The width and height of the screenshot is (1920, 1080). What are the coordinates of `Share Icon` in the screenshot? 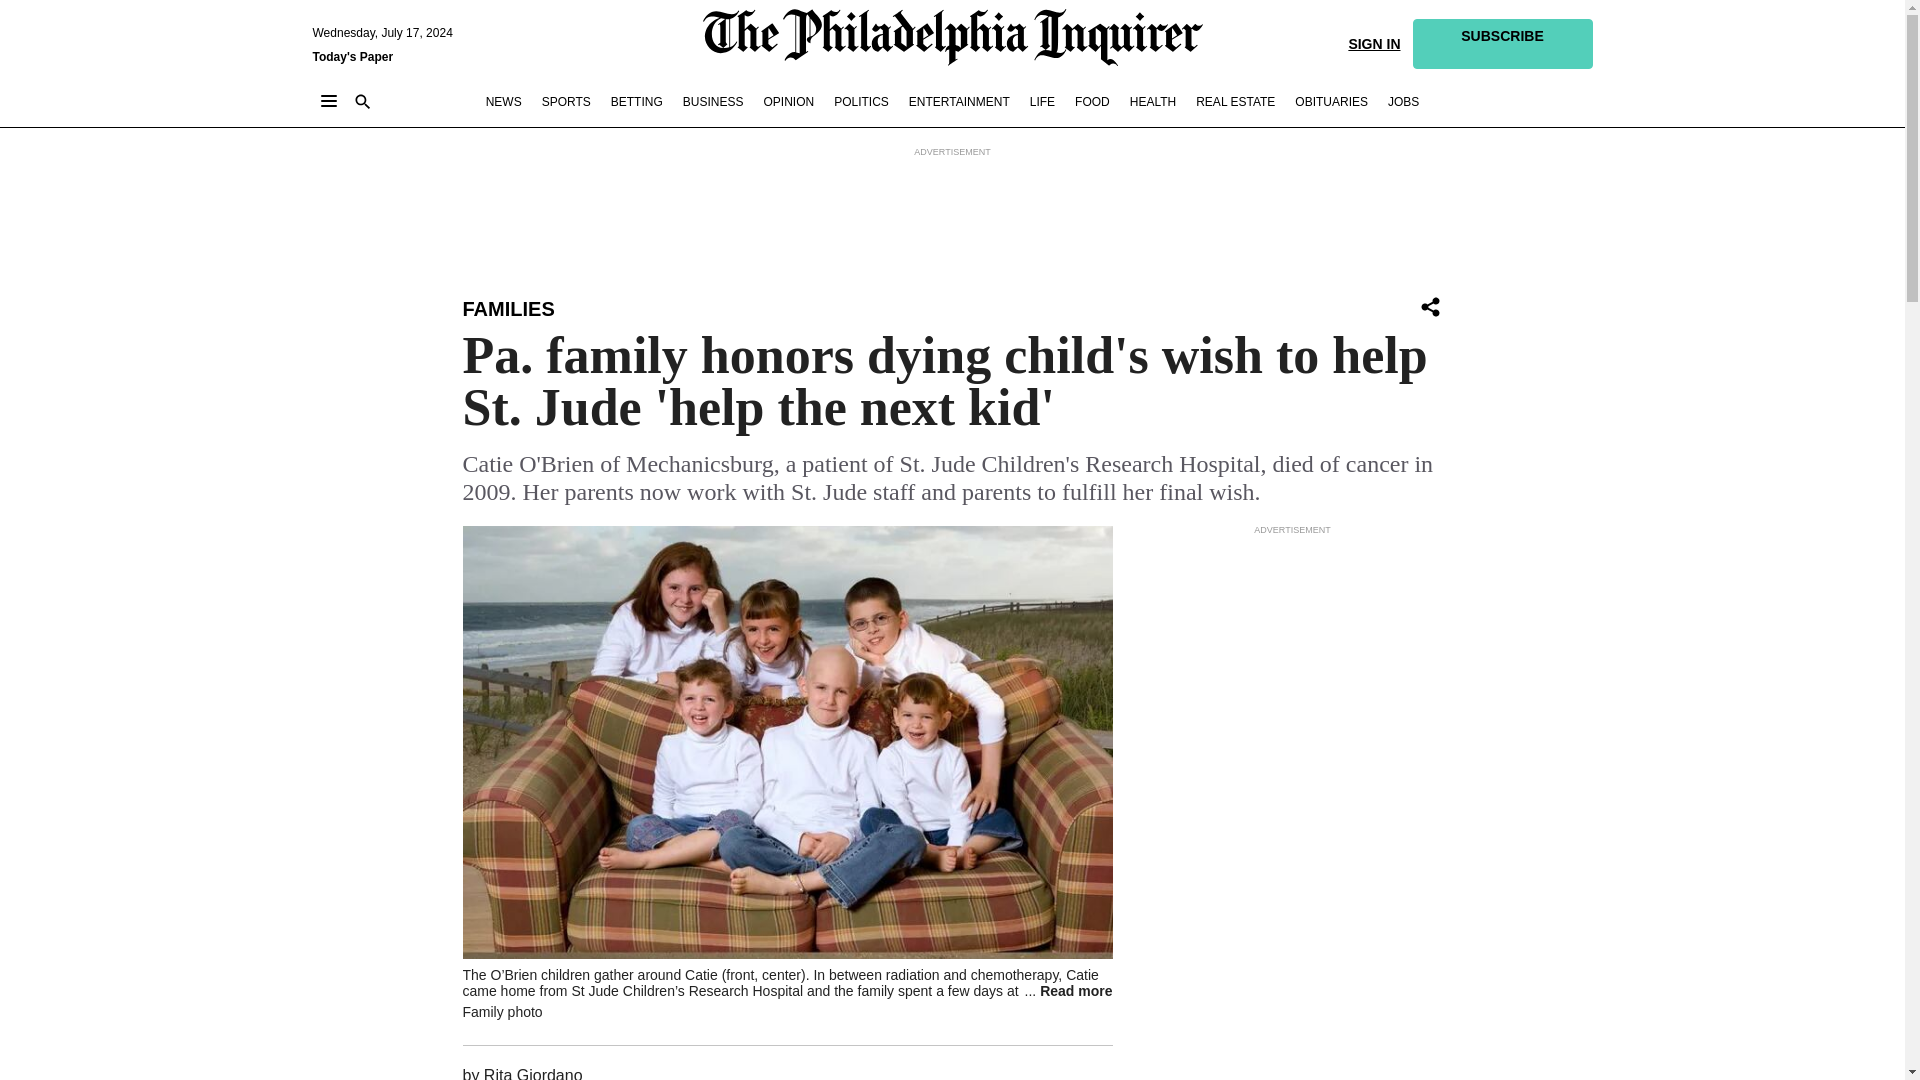 It's located at (1430, 306).